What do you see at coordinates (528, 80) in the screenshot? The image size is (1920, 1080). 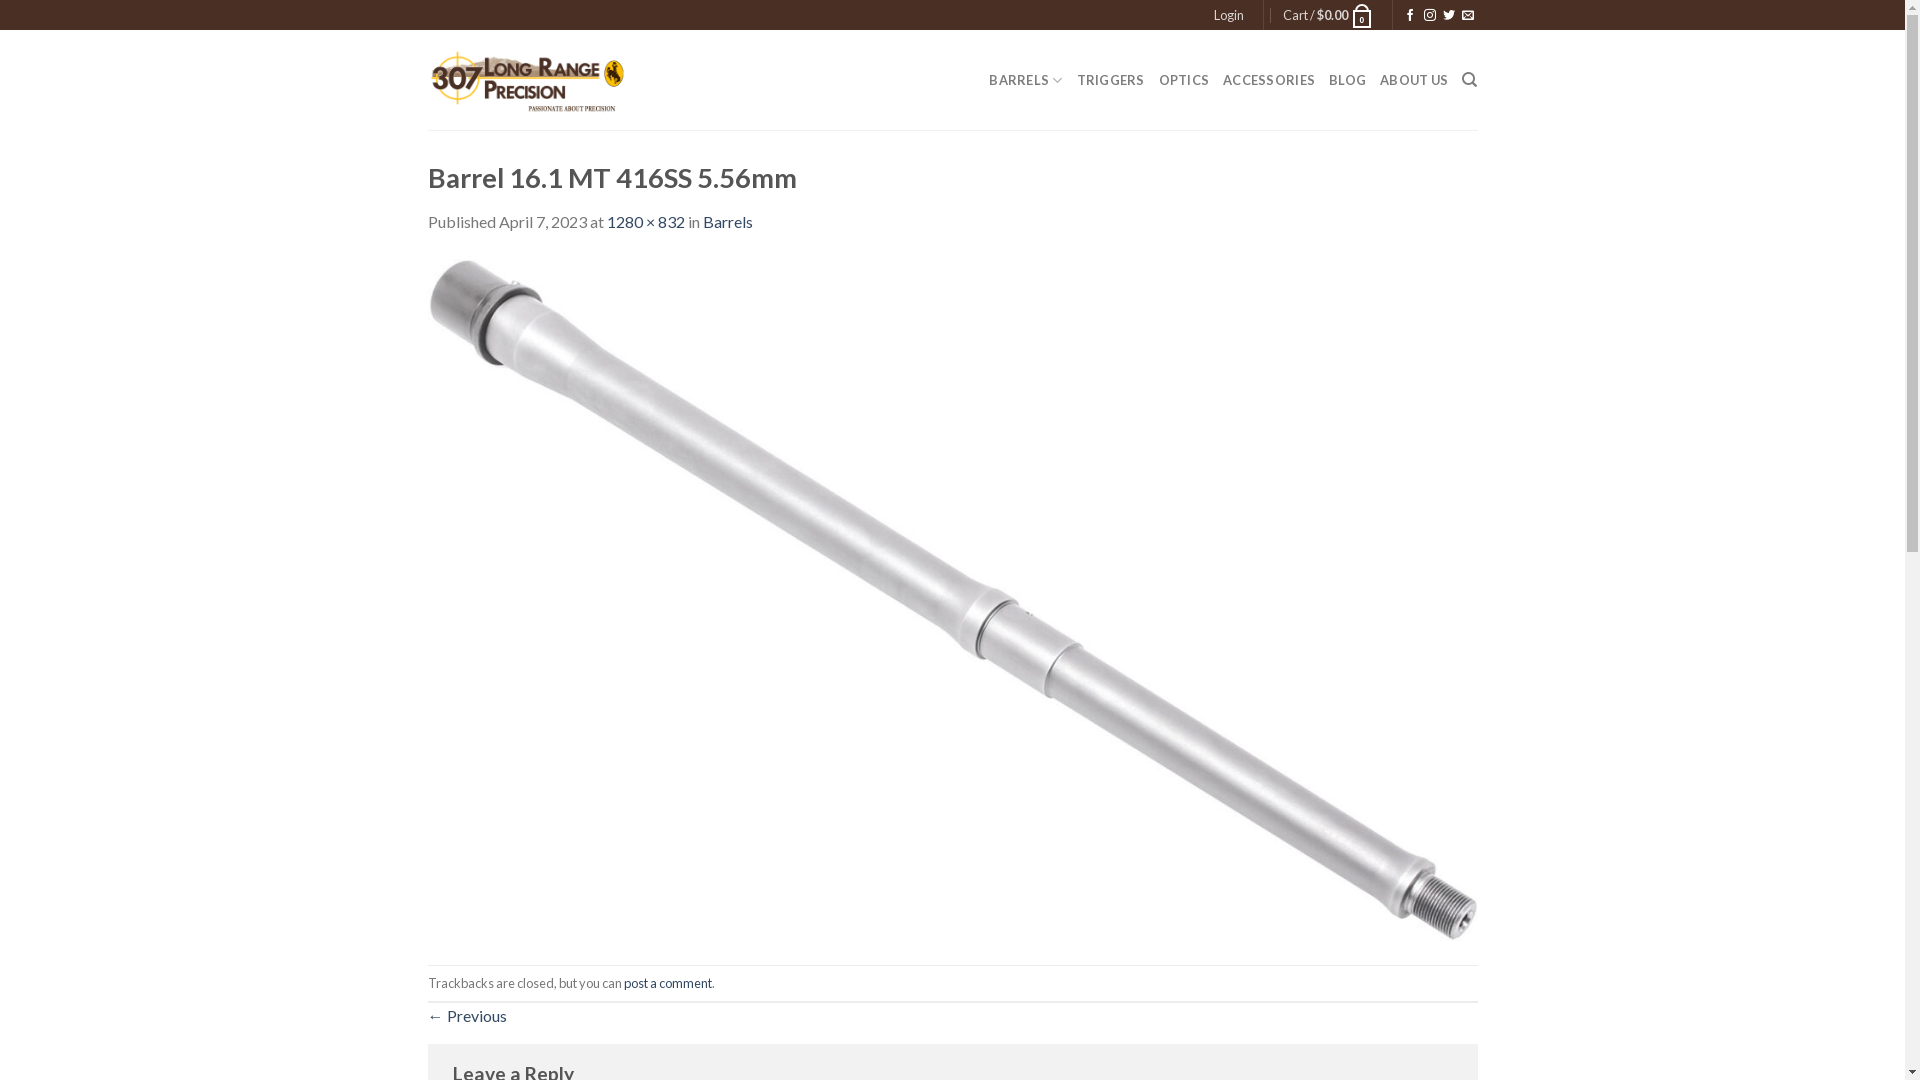 I see `307 Long Range Precision - 307 Long Range Precision` at bounding box center [528, 80].